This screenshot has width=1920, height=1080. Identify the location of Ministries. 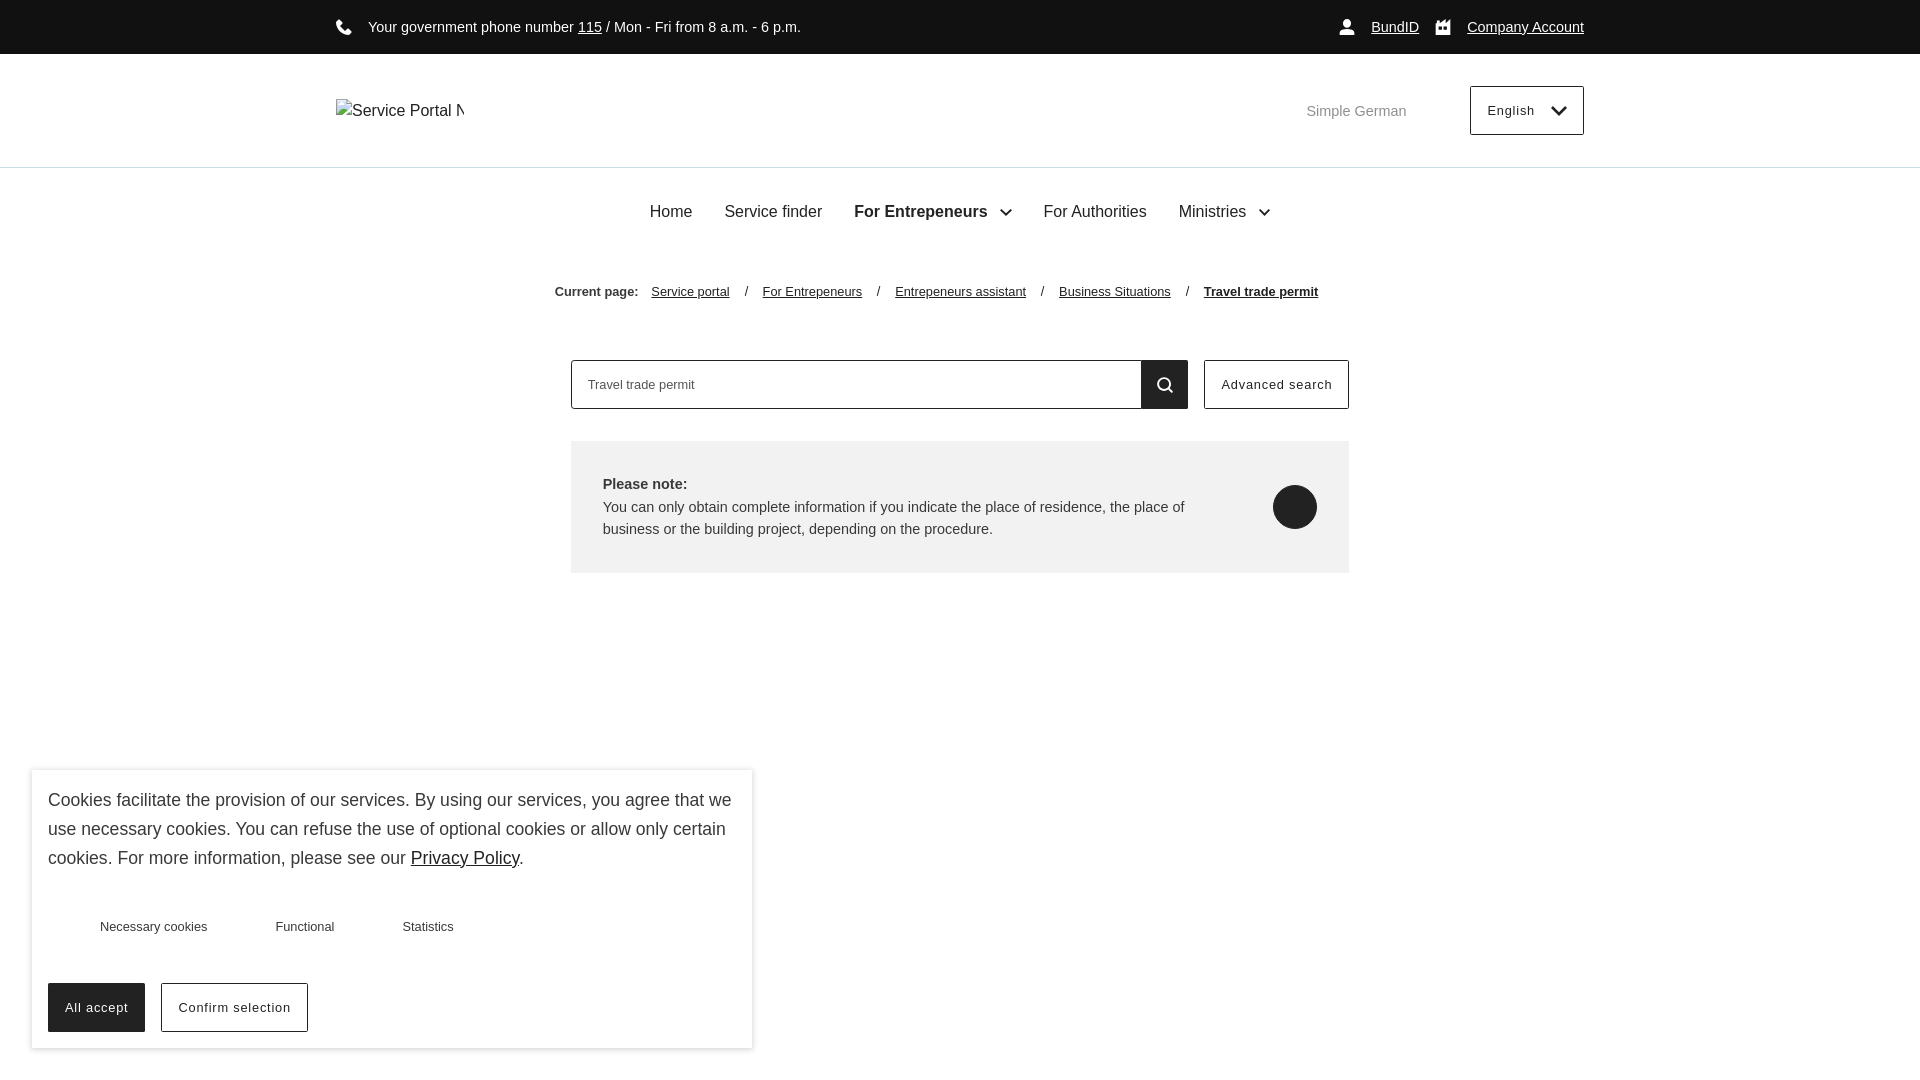
(1224, 211).